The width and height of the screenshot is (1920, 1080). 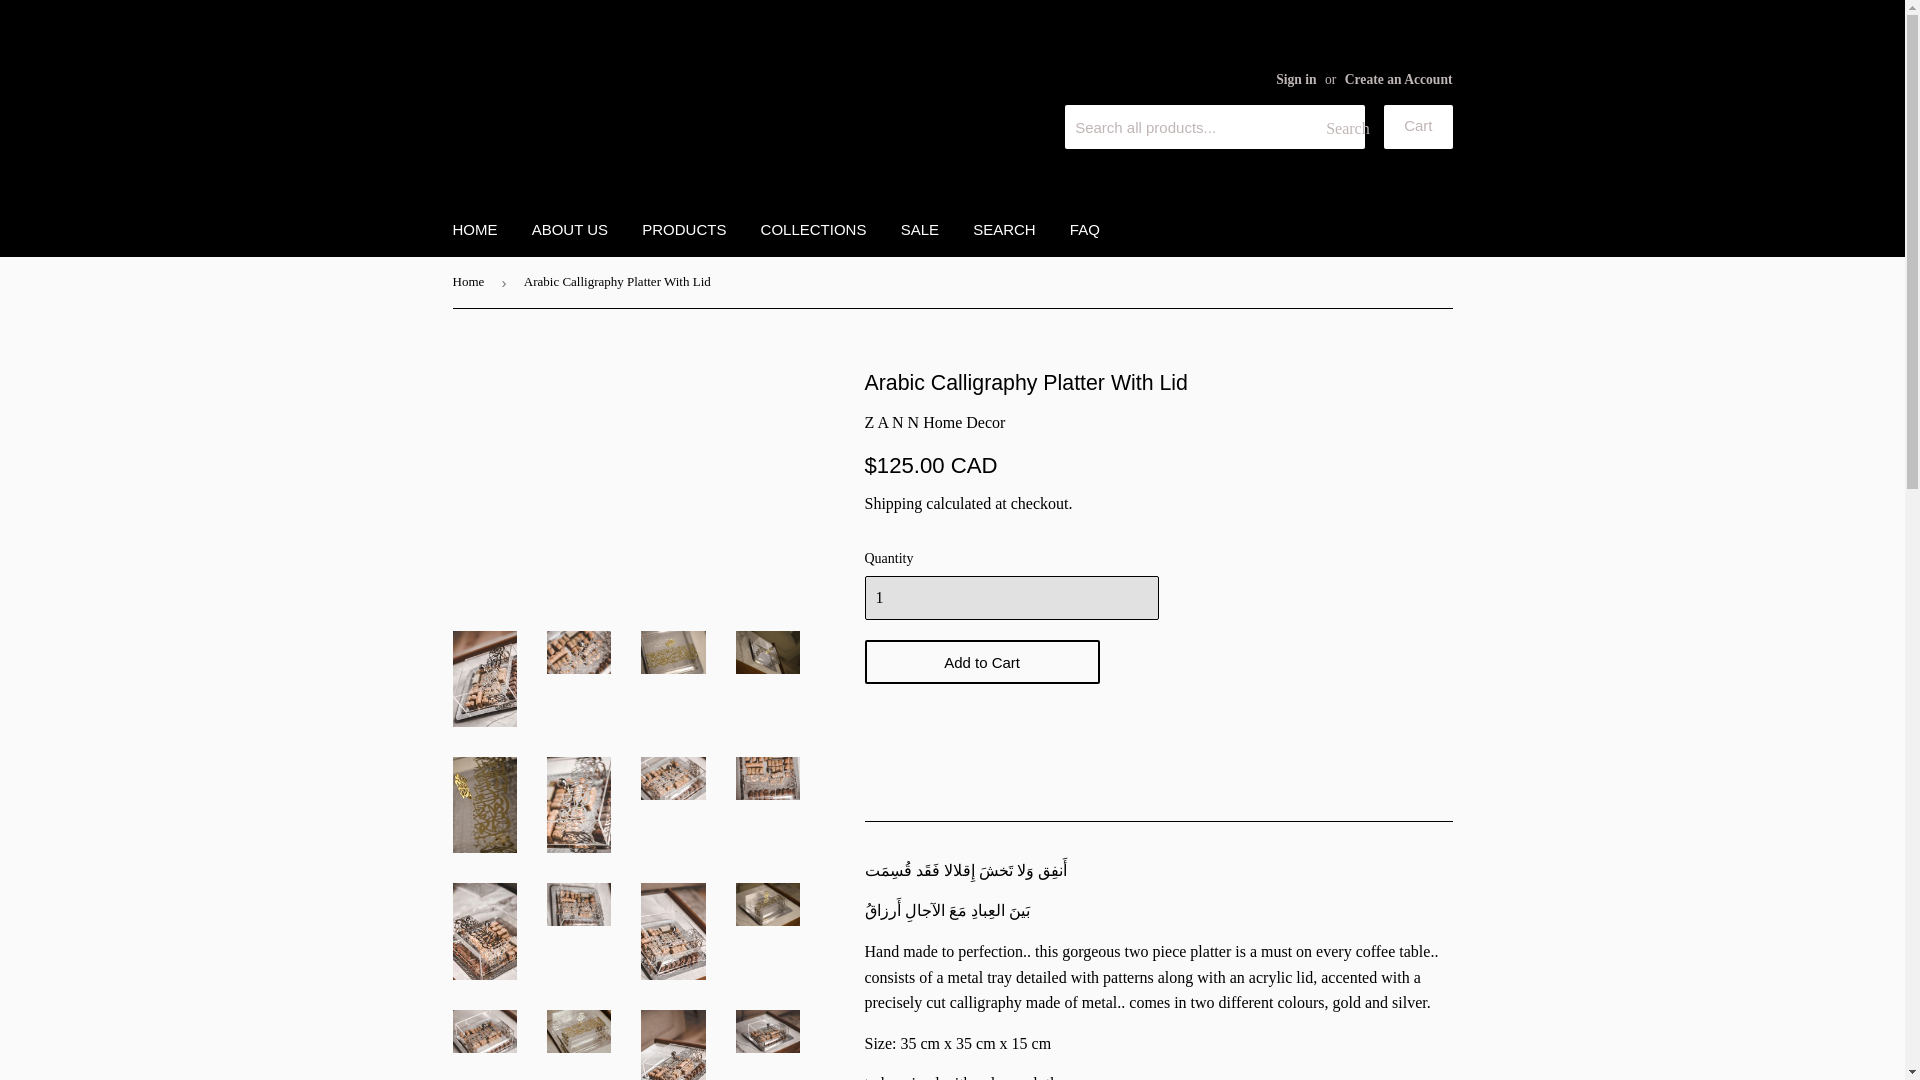 What do you see at coordinates (569, 230) in the screenshot?
I see `ABOUT US` at bounding box center [569, 230].